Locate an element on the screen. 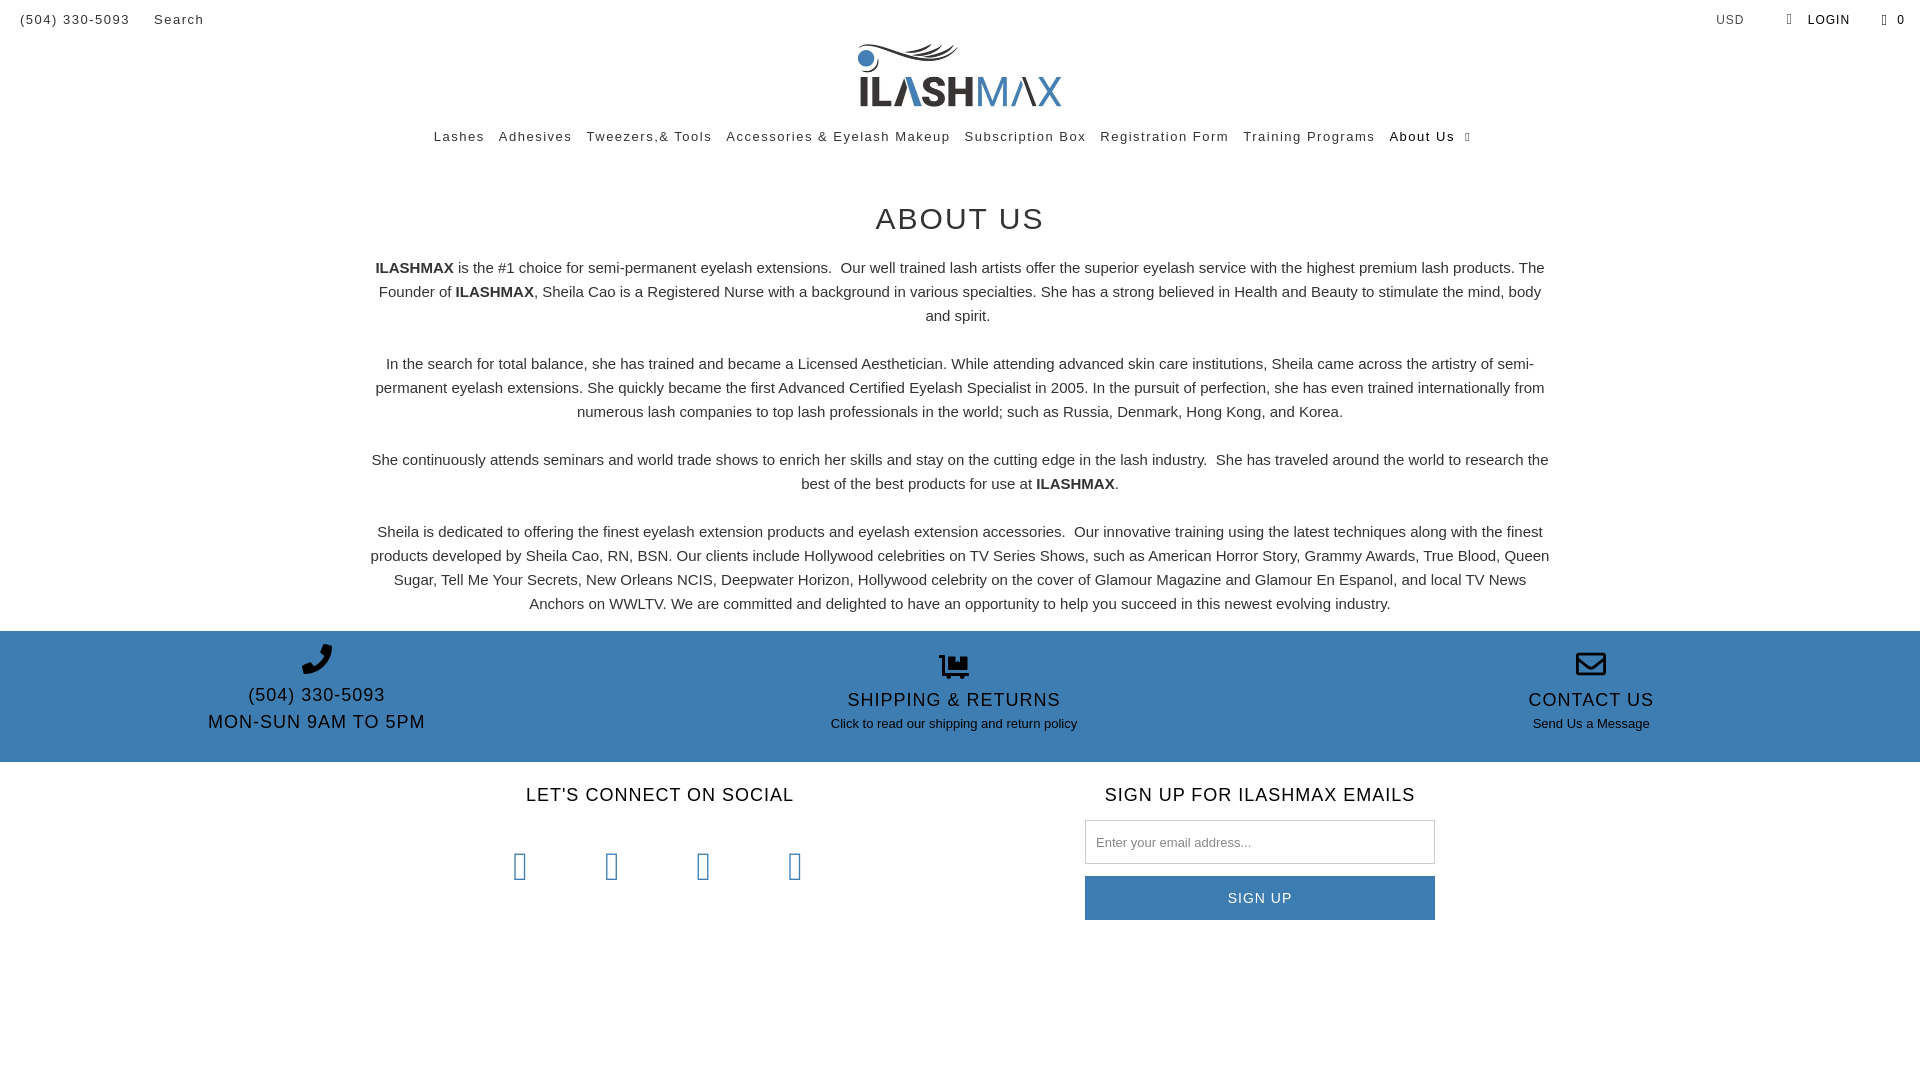 This screenshot has height=1080, width=1920. Lashes is located at coordinates (459, 136).